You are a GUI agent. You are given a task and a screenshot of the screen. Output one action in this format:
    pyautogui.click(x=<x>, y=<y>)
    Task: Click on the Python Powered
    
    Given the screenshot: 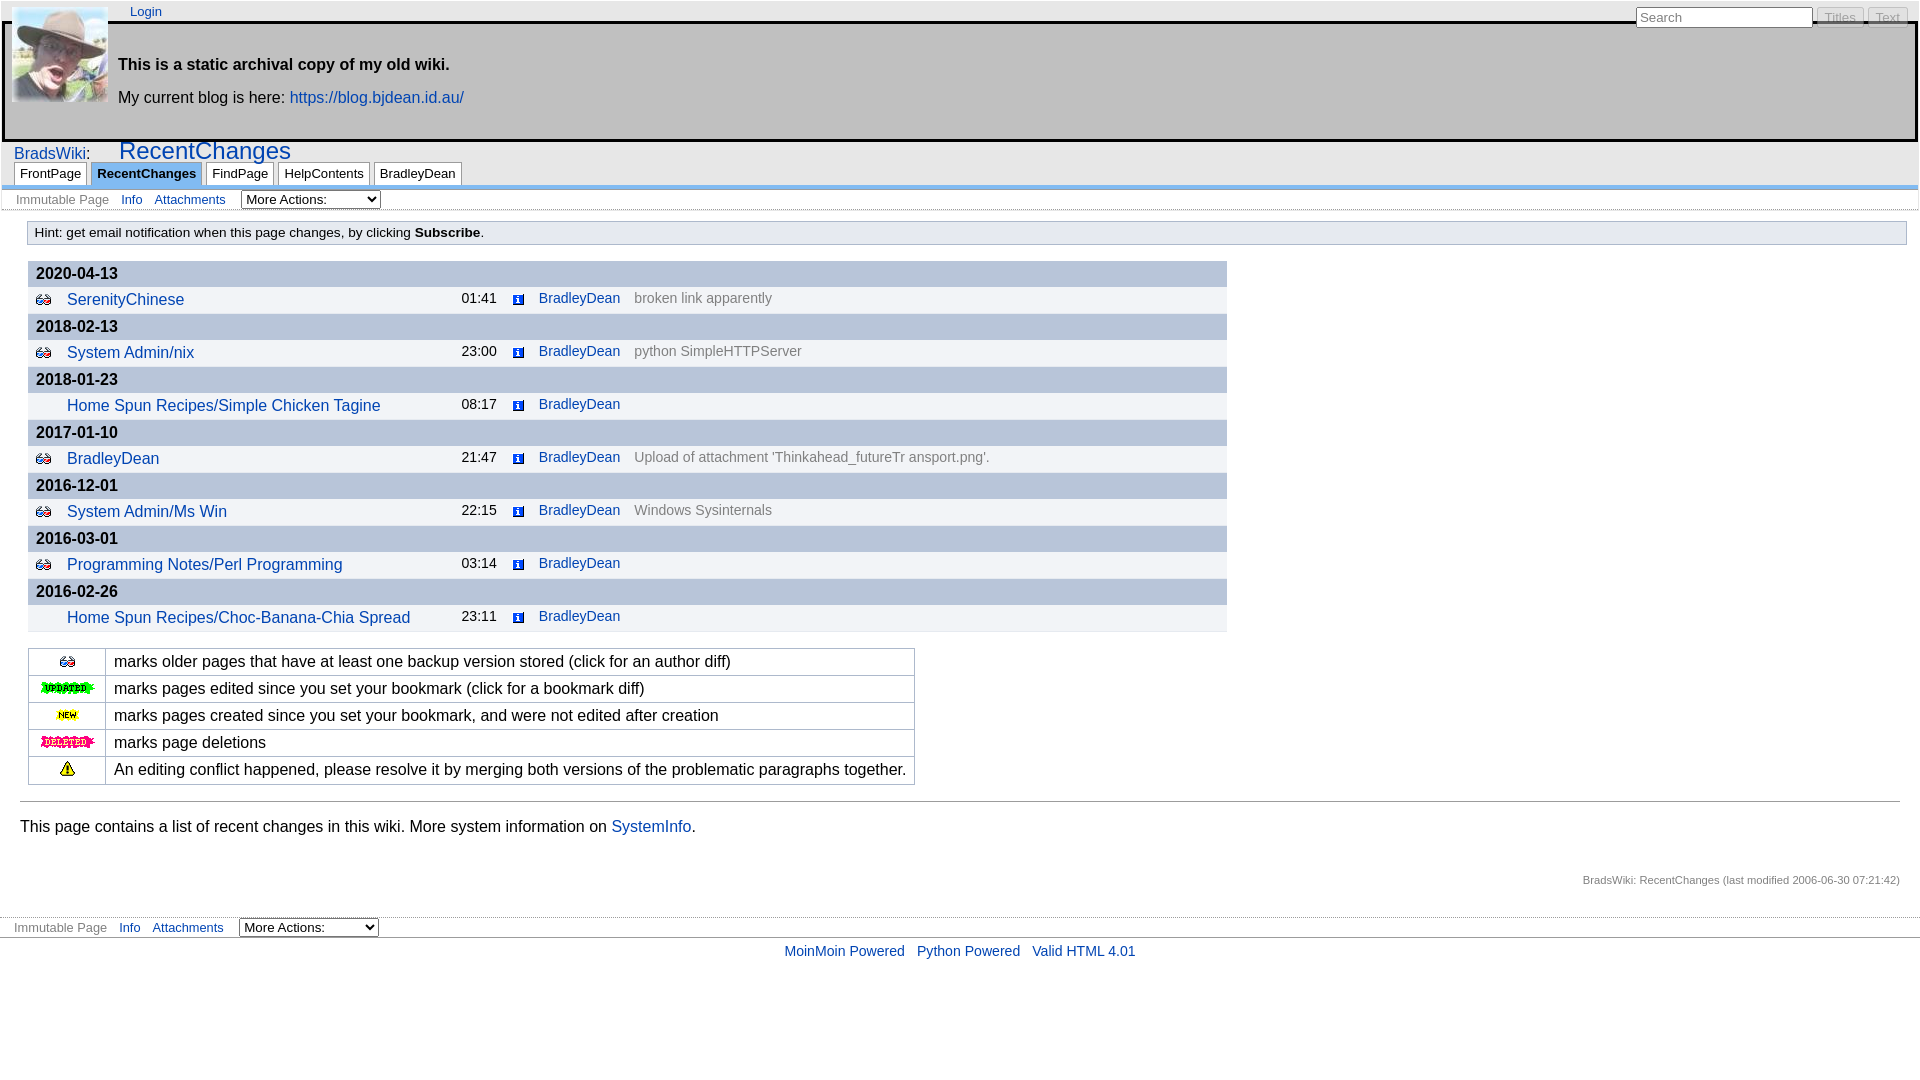 What is the action you would take?
    pyautogui.click(x=968, y=951)
    